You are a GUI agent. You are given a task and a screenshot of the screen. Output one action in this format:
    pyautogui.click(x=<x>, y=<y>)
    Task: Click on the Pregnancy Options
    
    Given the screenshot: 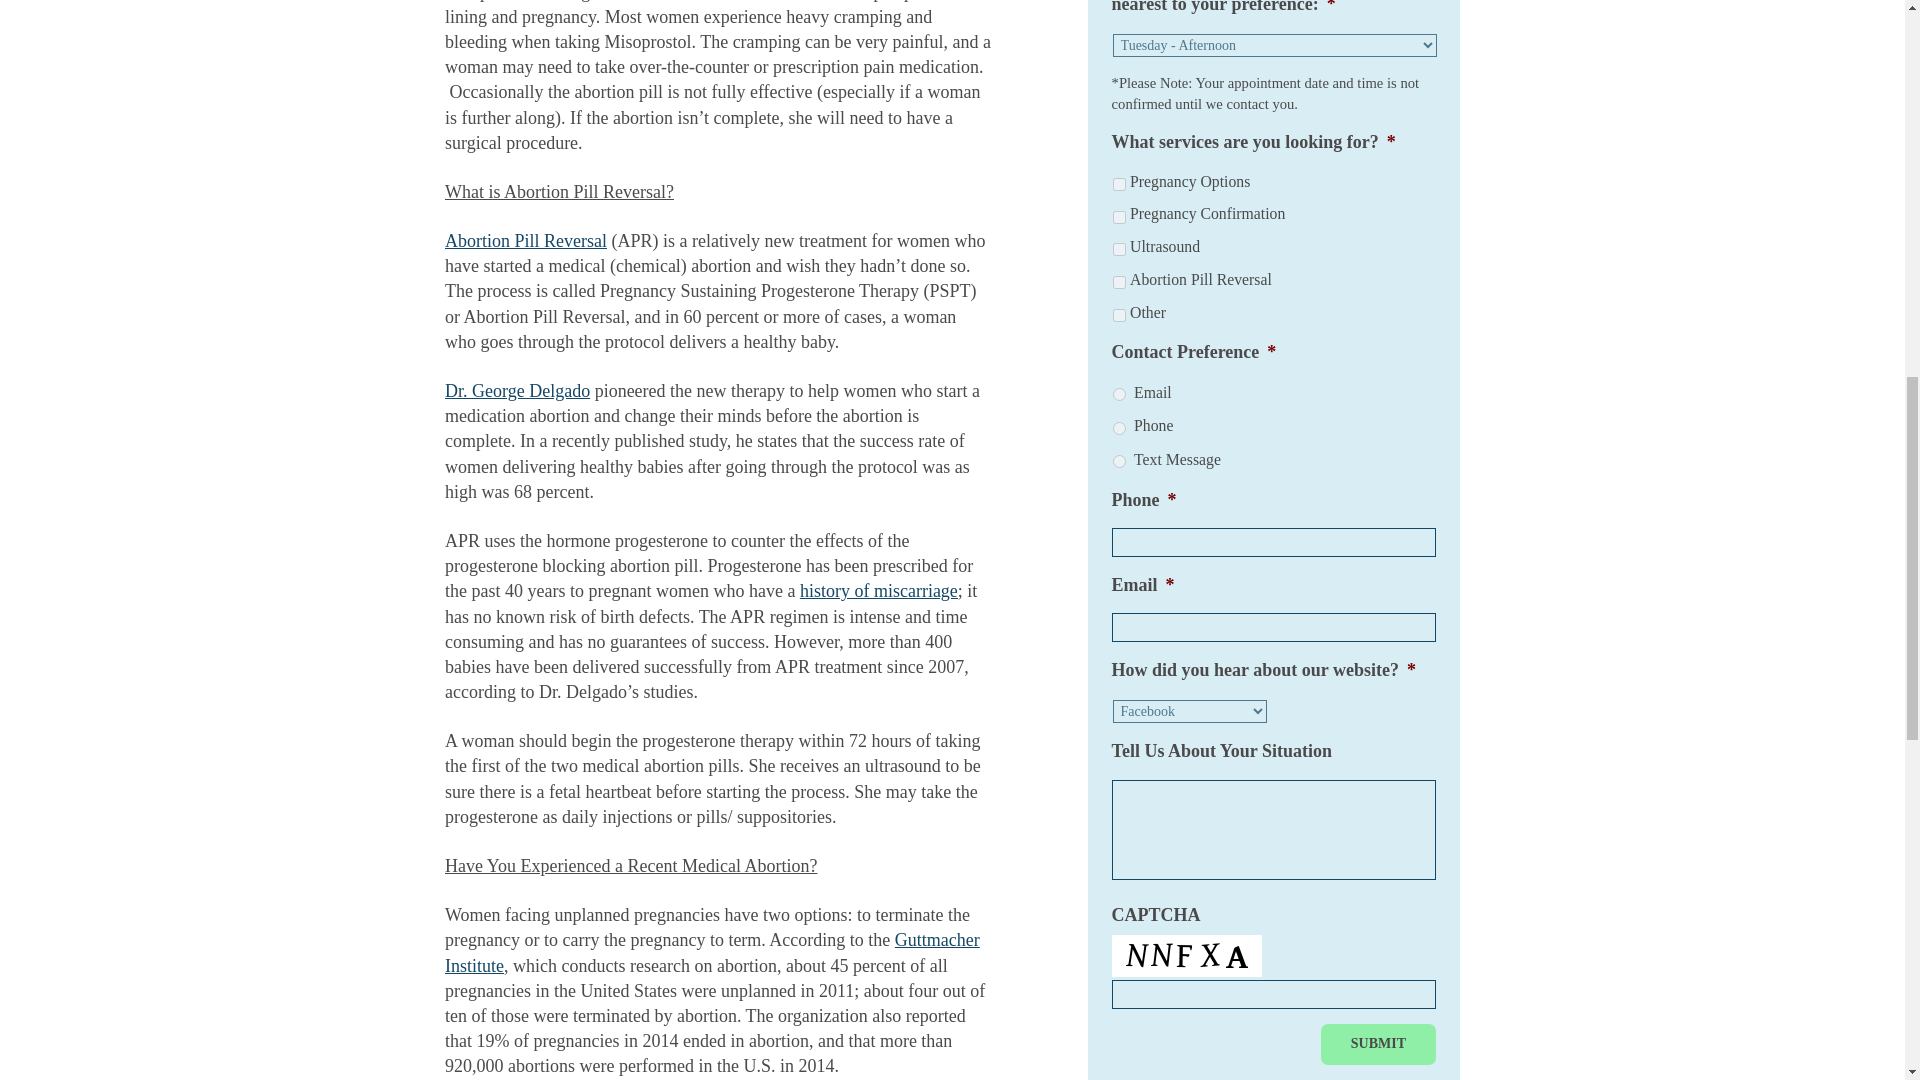 What is the action you would take?
    pyautogui.click(x=1119, y=184)
    